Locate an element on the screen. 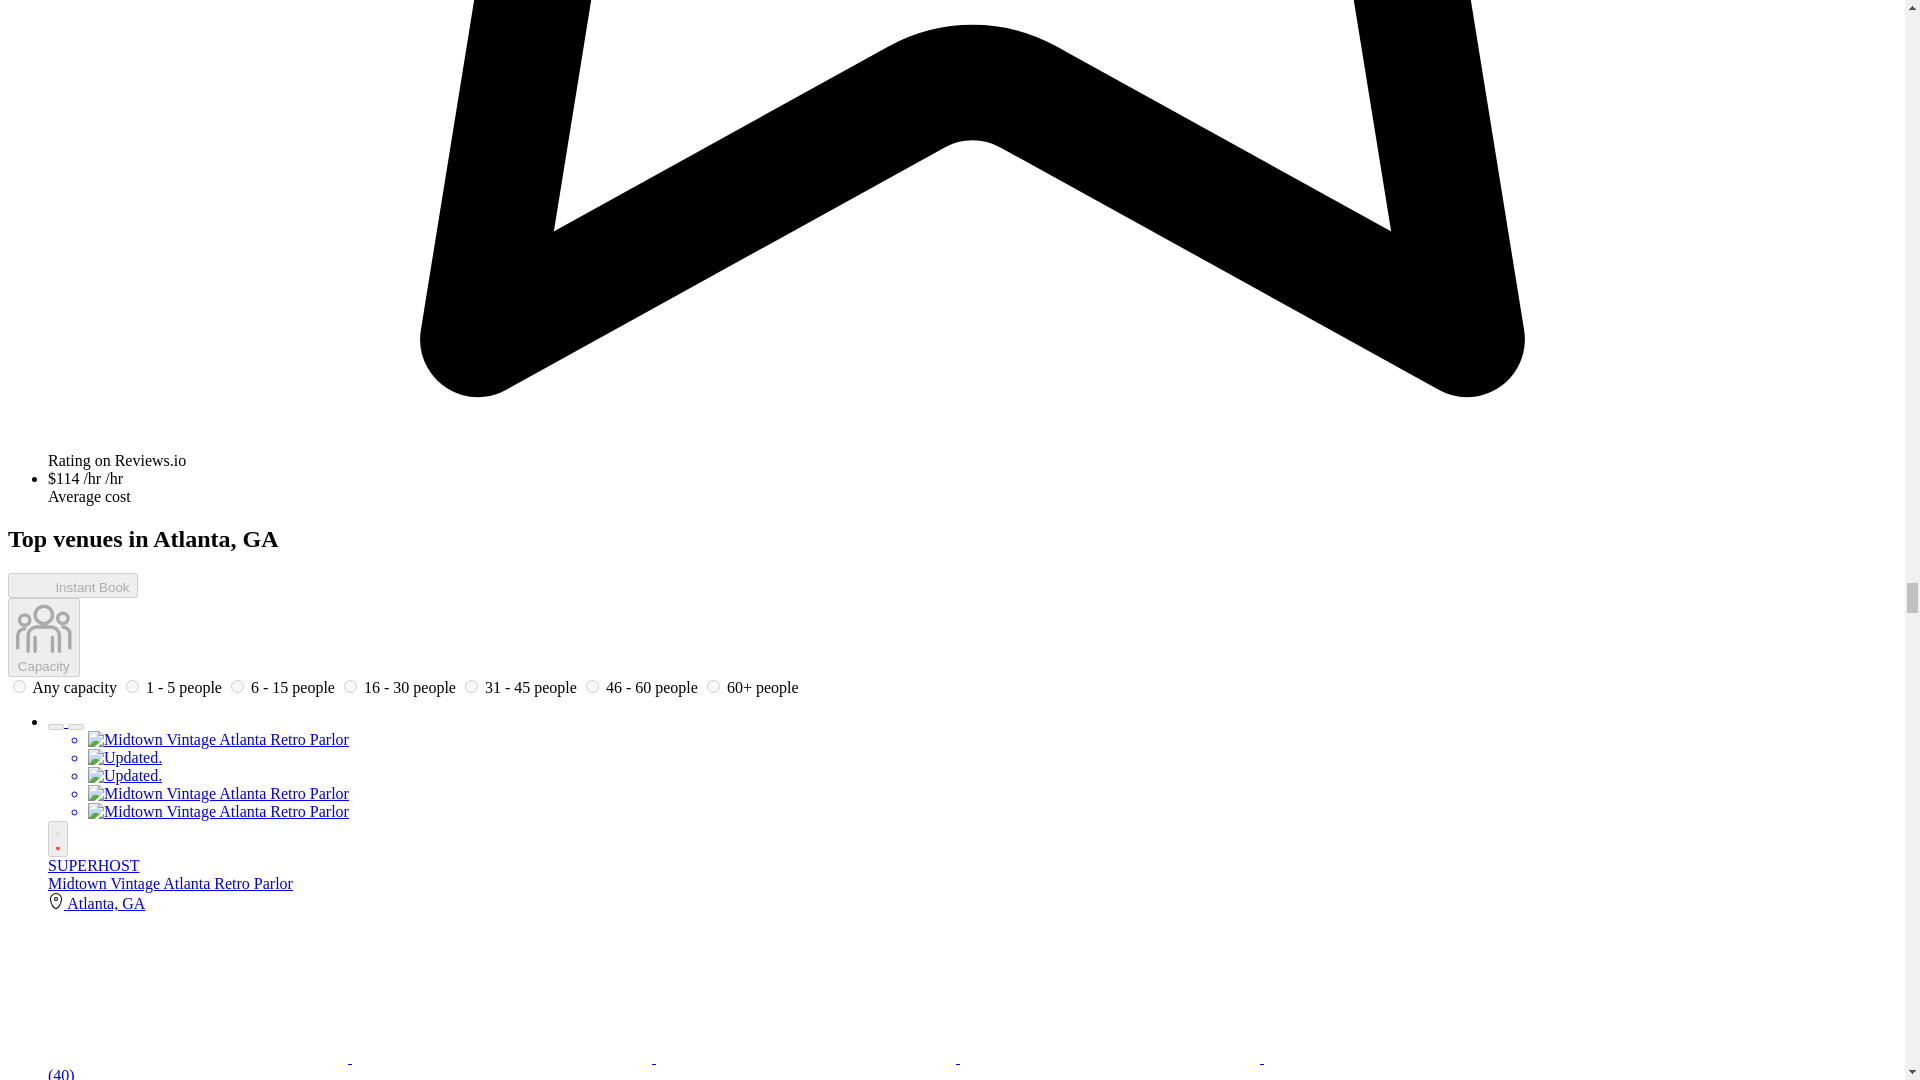  1-5 is located at coordinates (132, 686).